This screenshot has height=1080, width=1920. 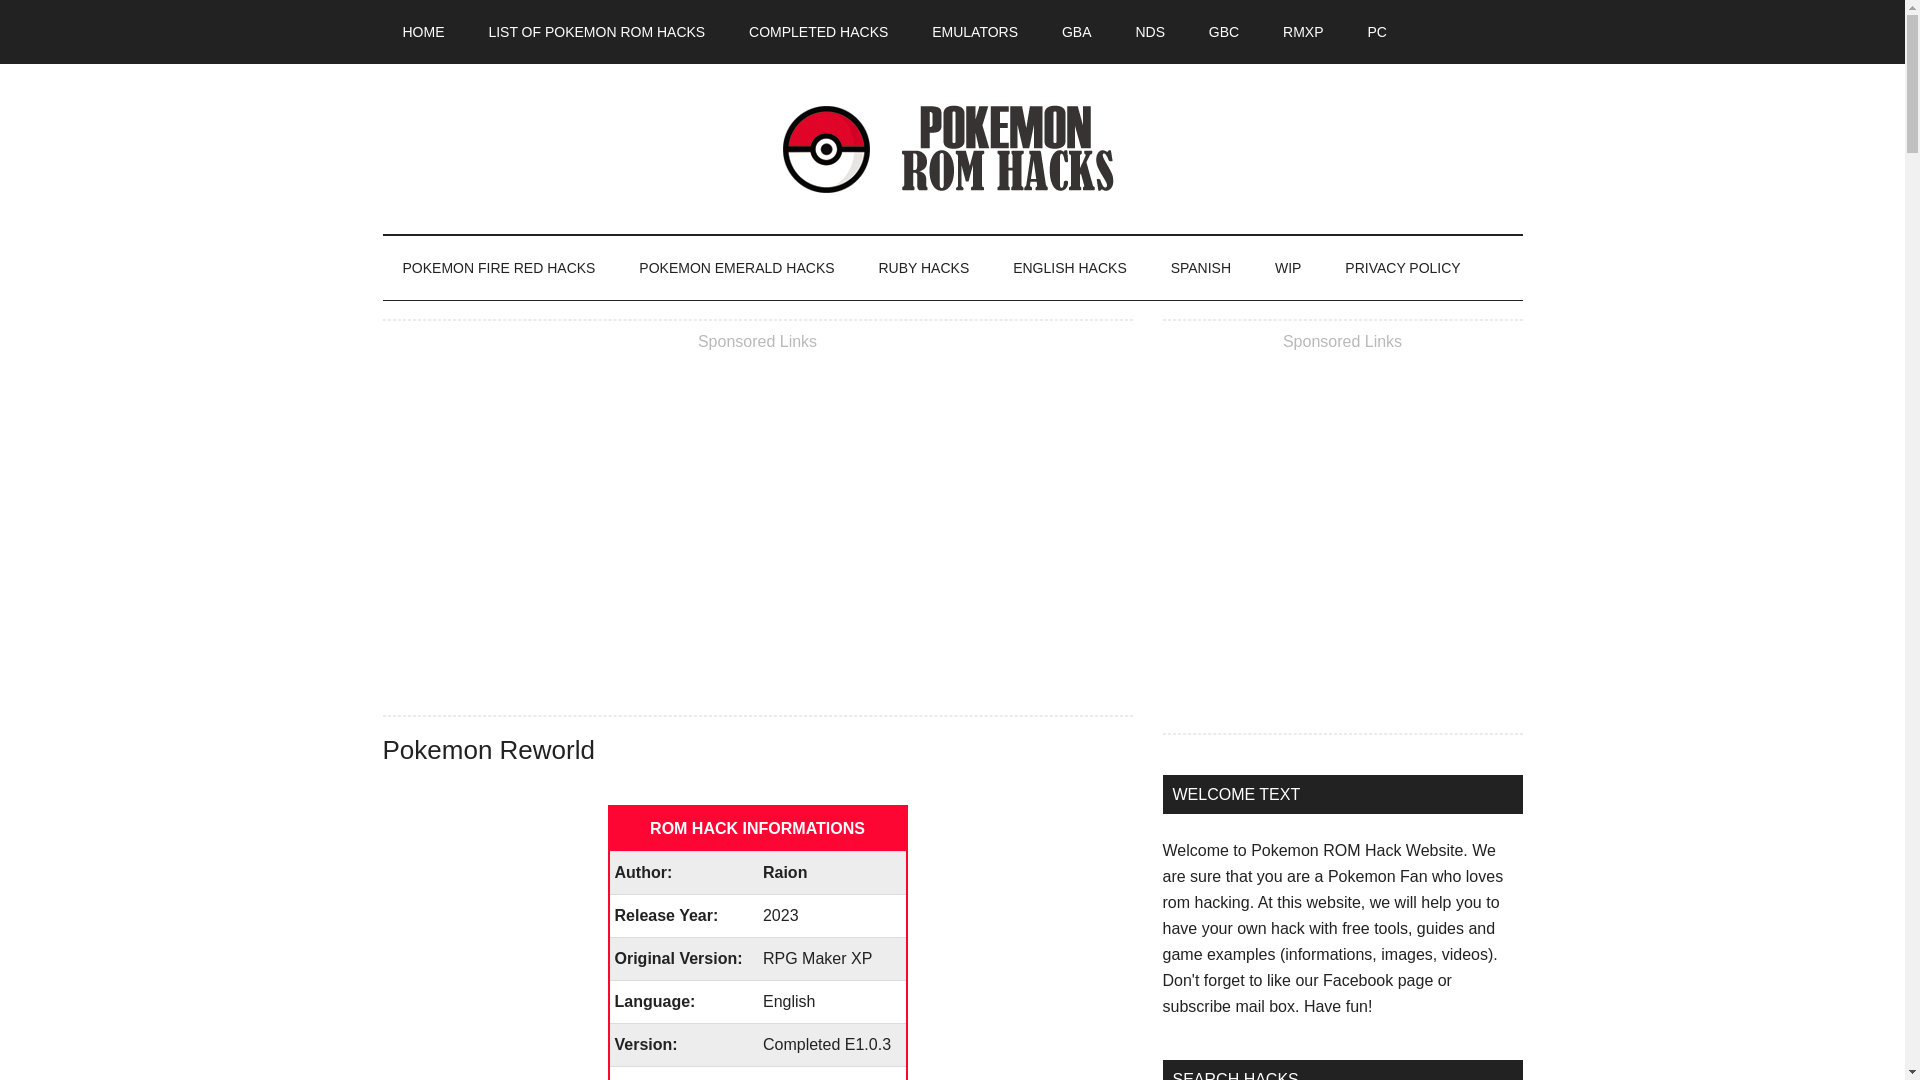 What do you see at coordinates (596, 32) in the screenshot?
I see `LIST OF POKEMON ROM HACKS` at bounding box center [596, 32].